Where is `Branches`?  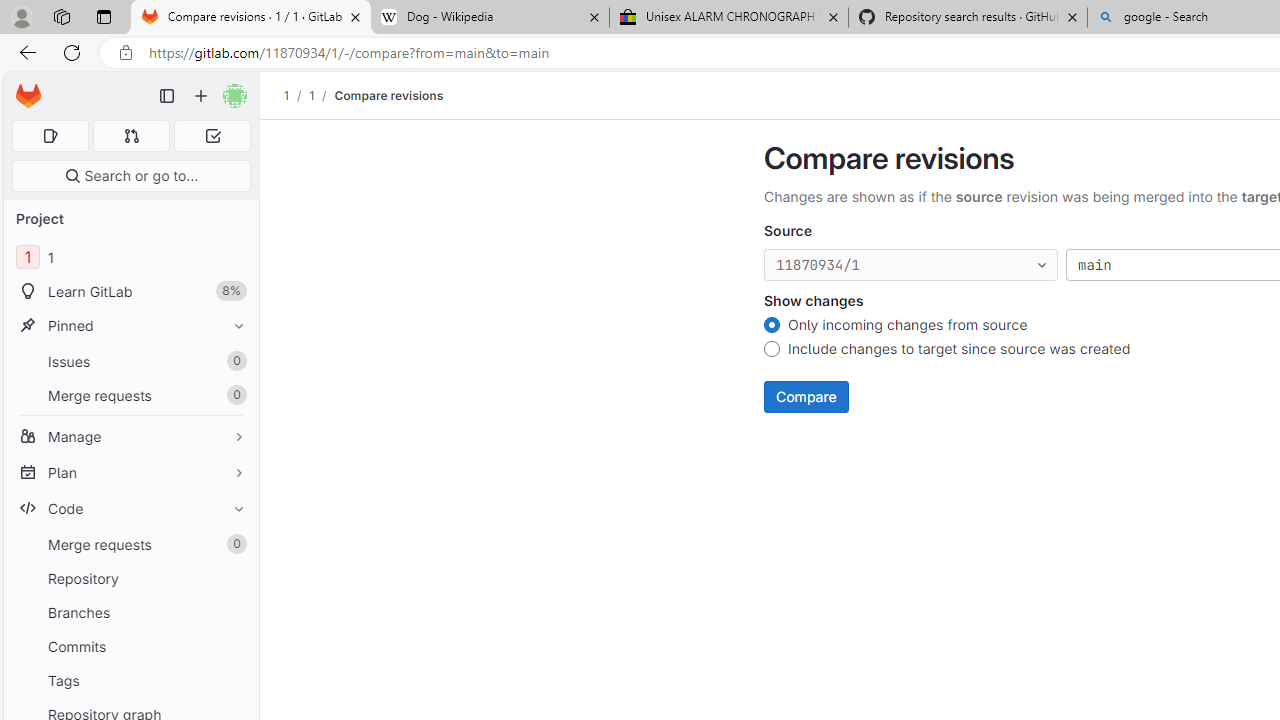
Branches is located at coordinates (130, 612).